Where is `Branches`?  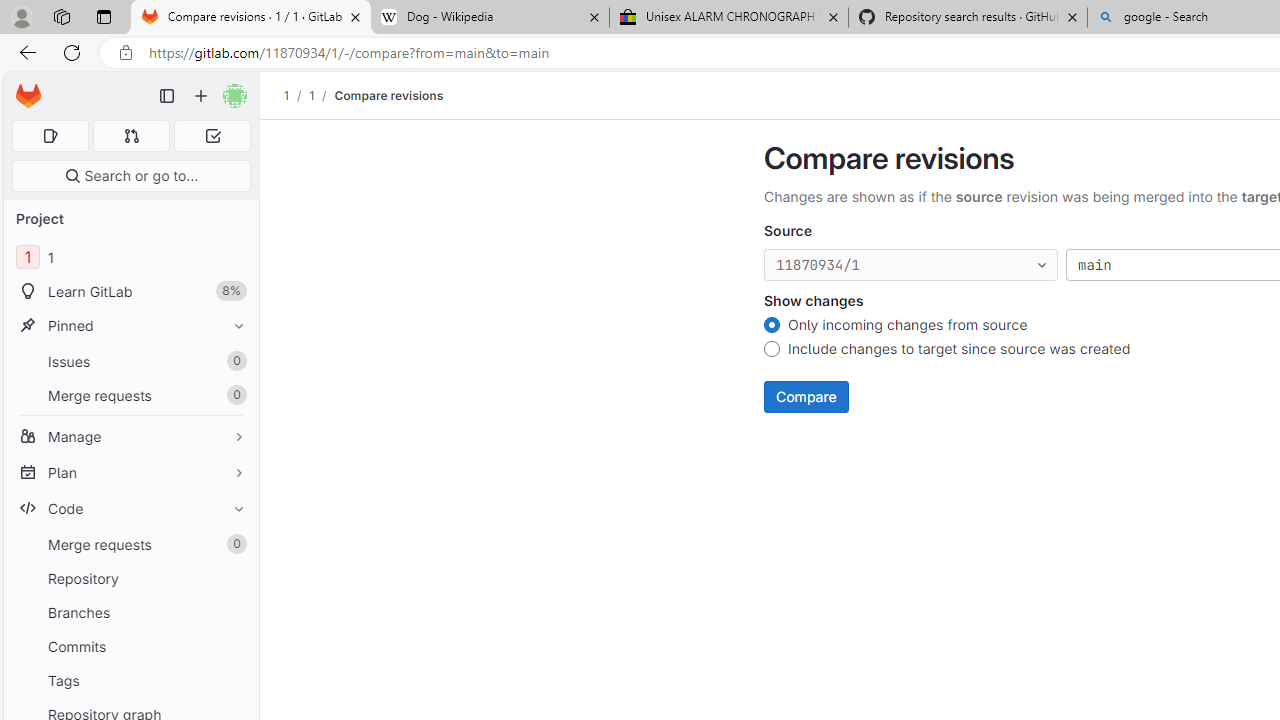
Branches is located at coordinates (130, 612).